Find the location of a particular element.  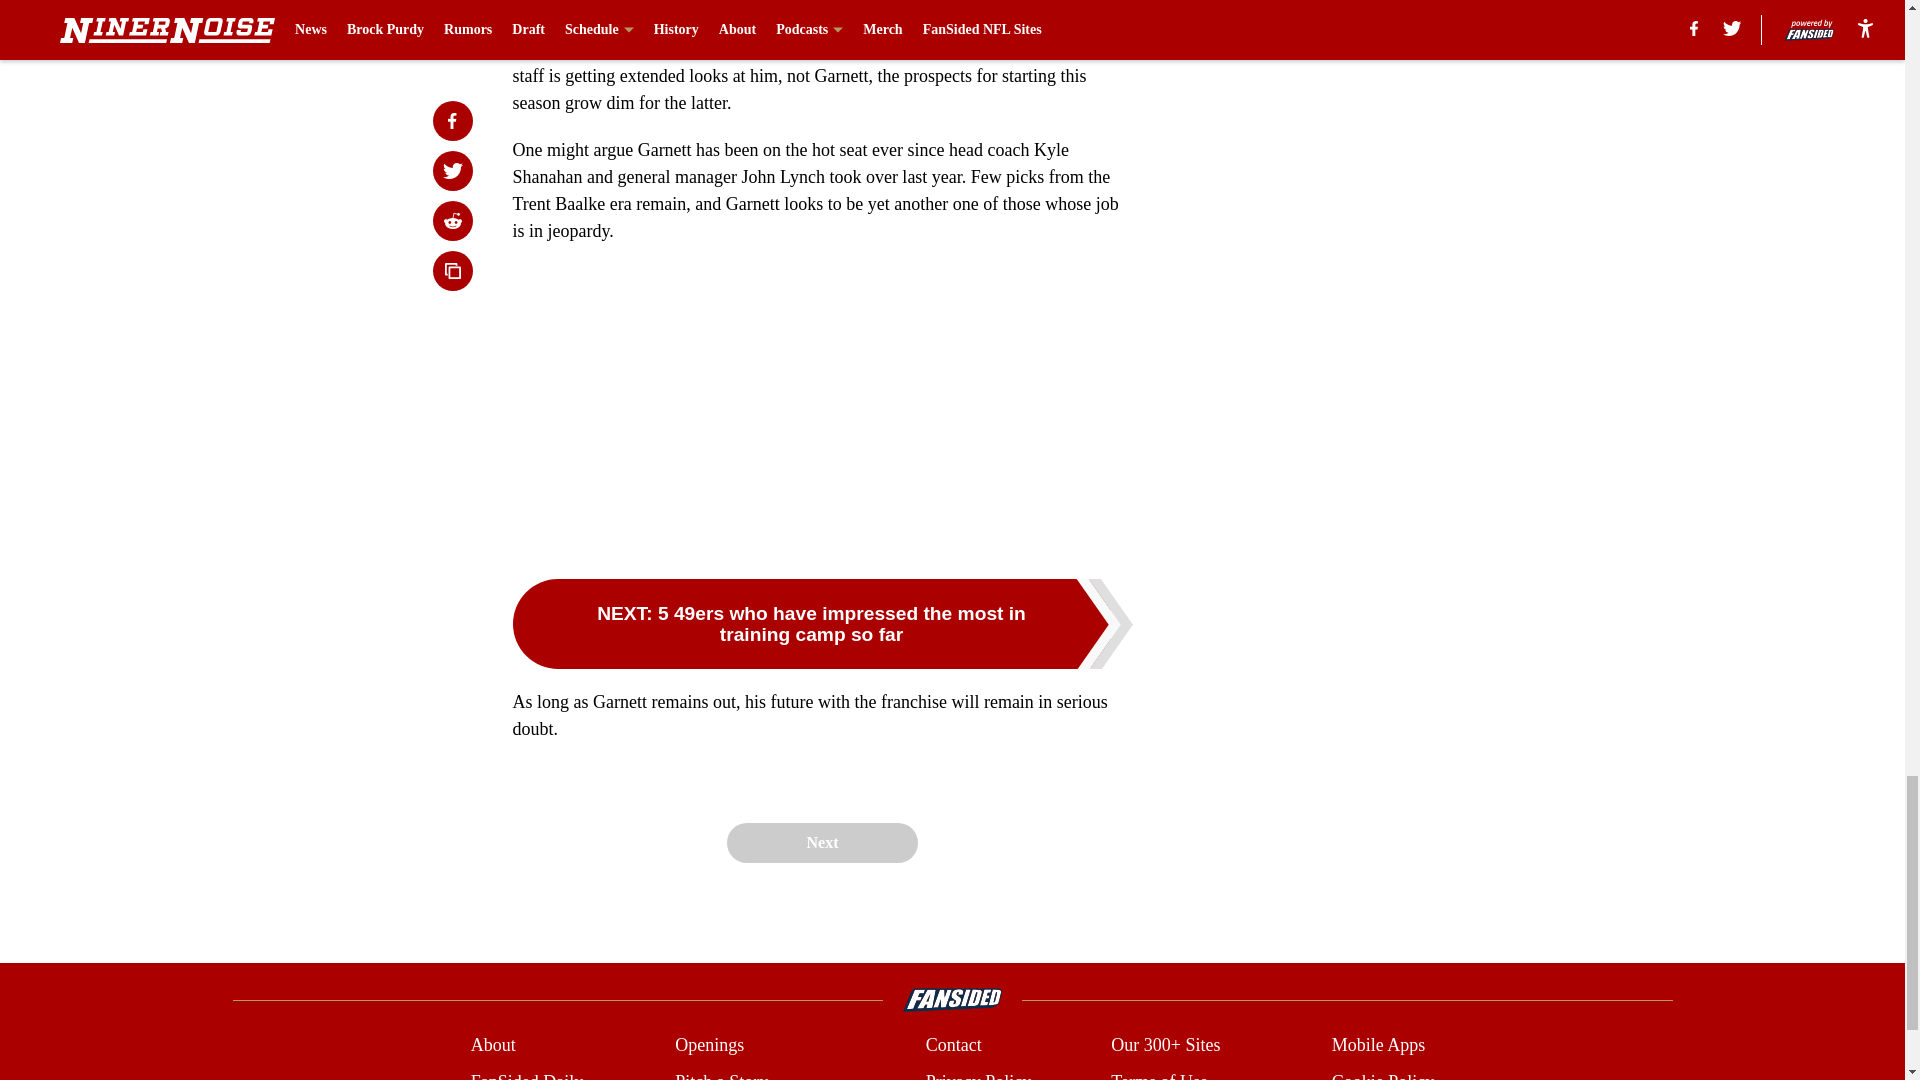

Jonathan Cooper is located at coordinates (814, 16).